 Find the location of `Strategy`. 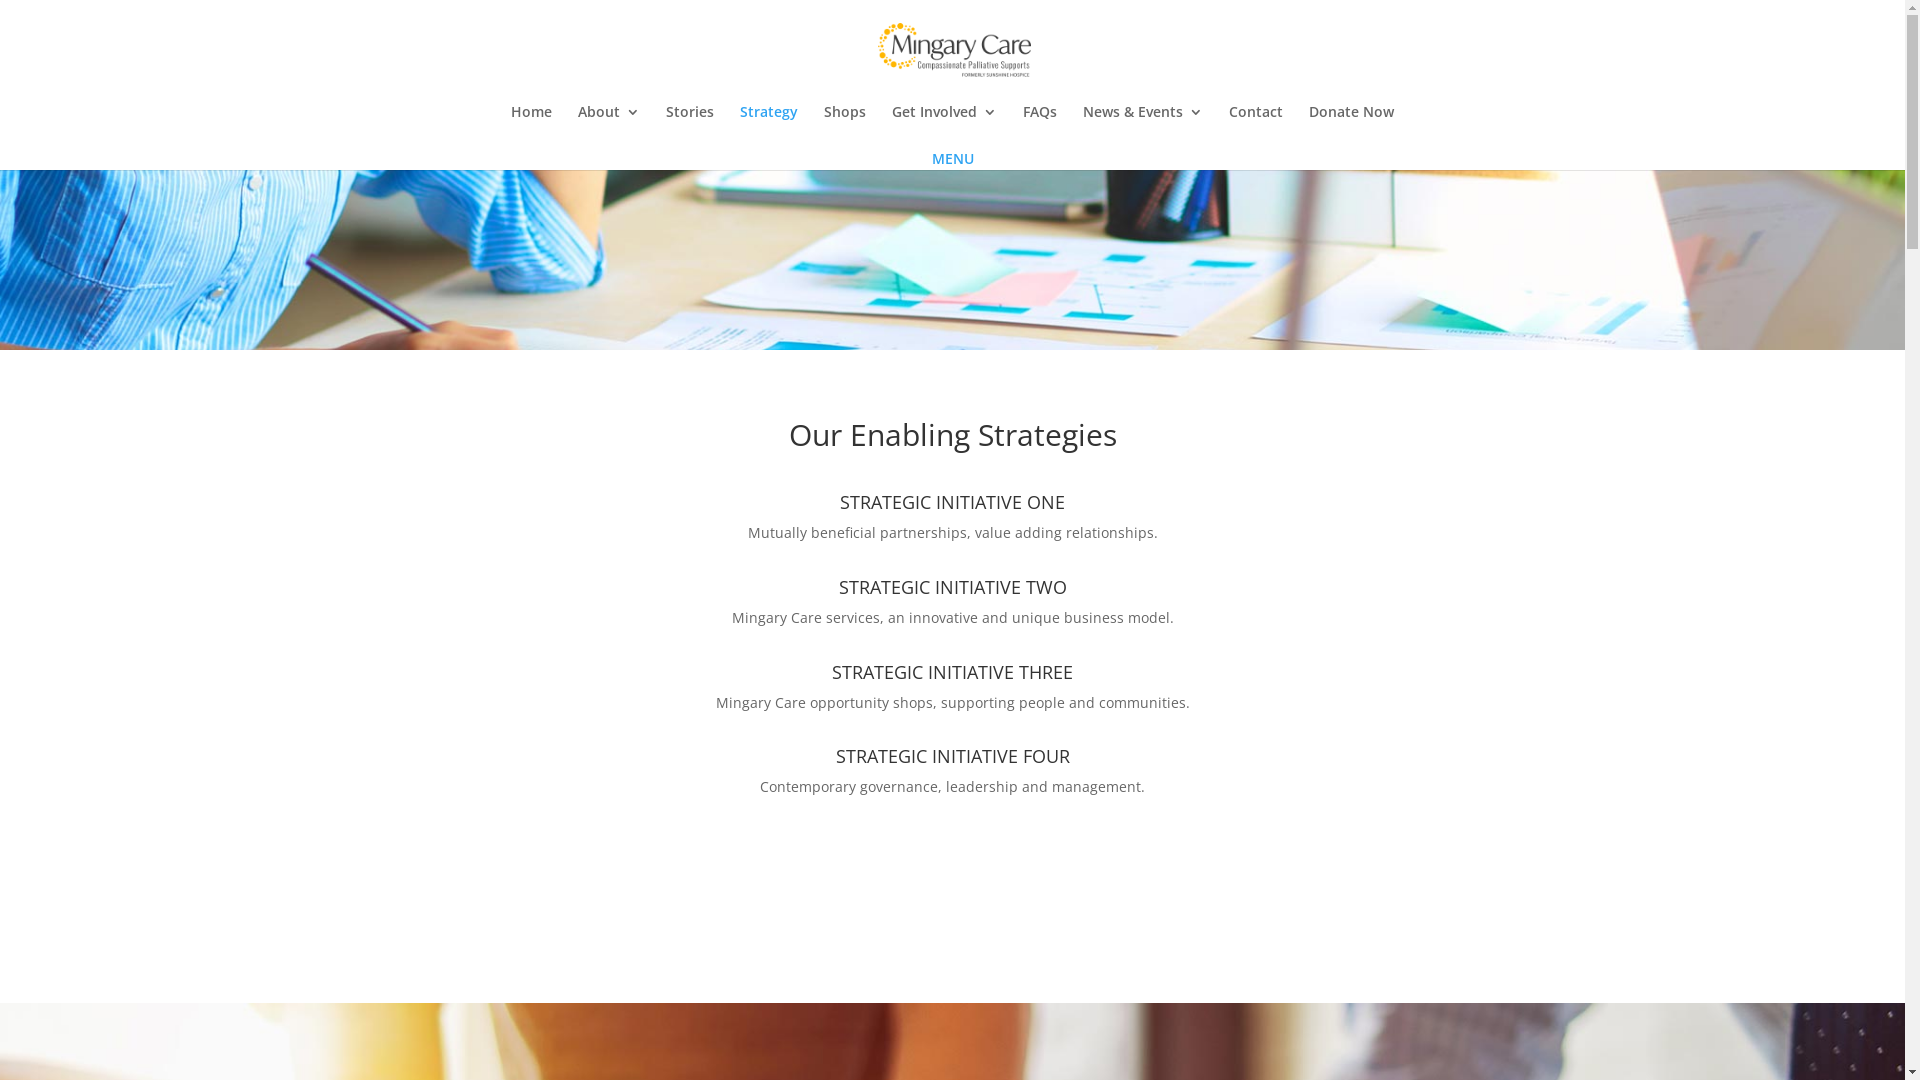

Strategy is located at coordinates (769, 126).